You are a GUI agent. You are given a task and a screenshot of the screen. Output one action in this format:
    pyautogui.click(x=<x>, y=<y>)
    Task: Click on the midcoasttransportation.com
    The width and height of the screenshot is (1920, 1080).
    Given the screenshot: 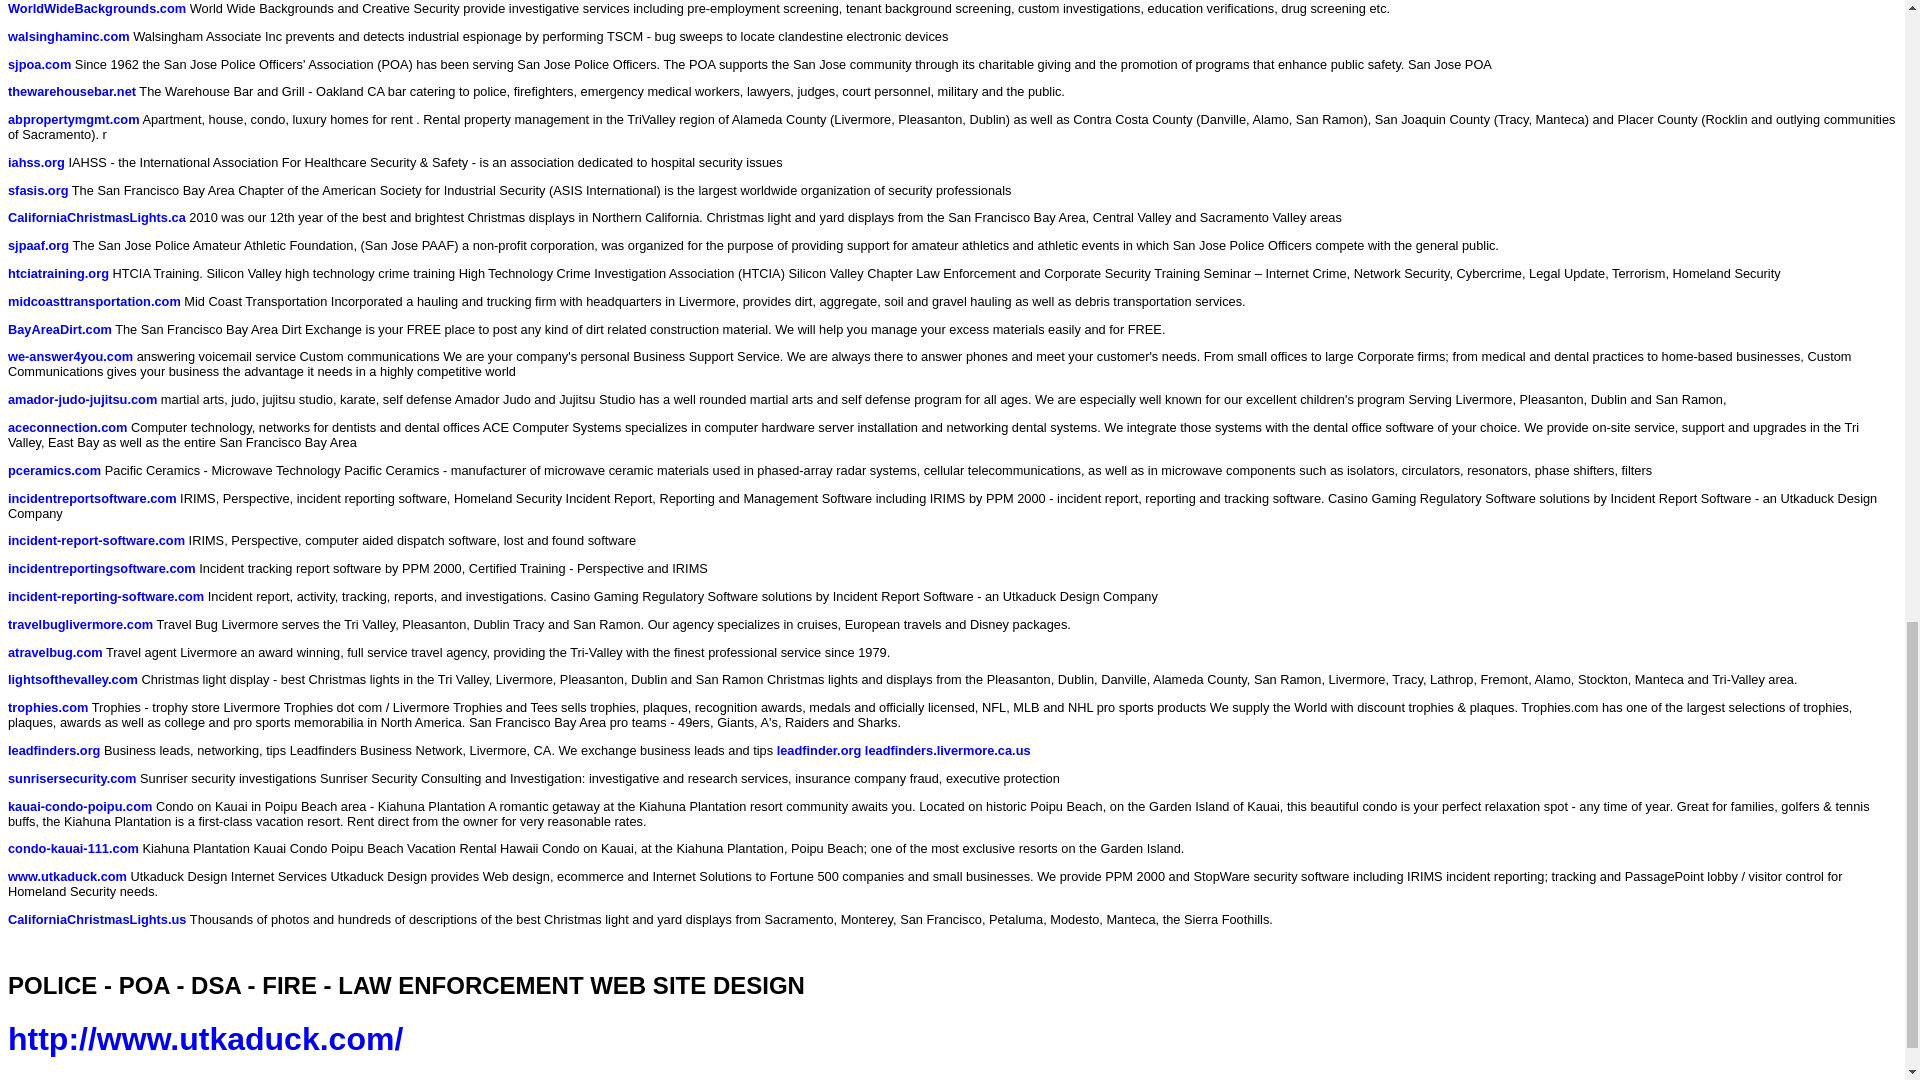 What is the action you would take?
    pyautogui.click(x=94, y=300)
    